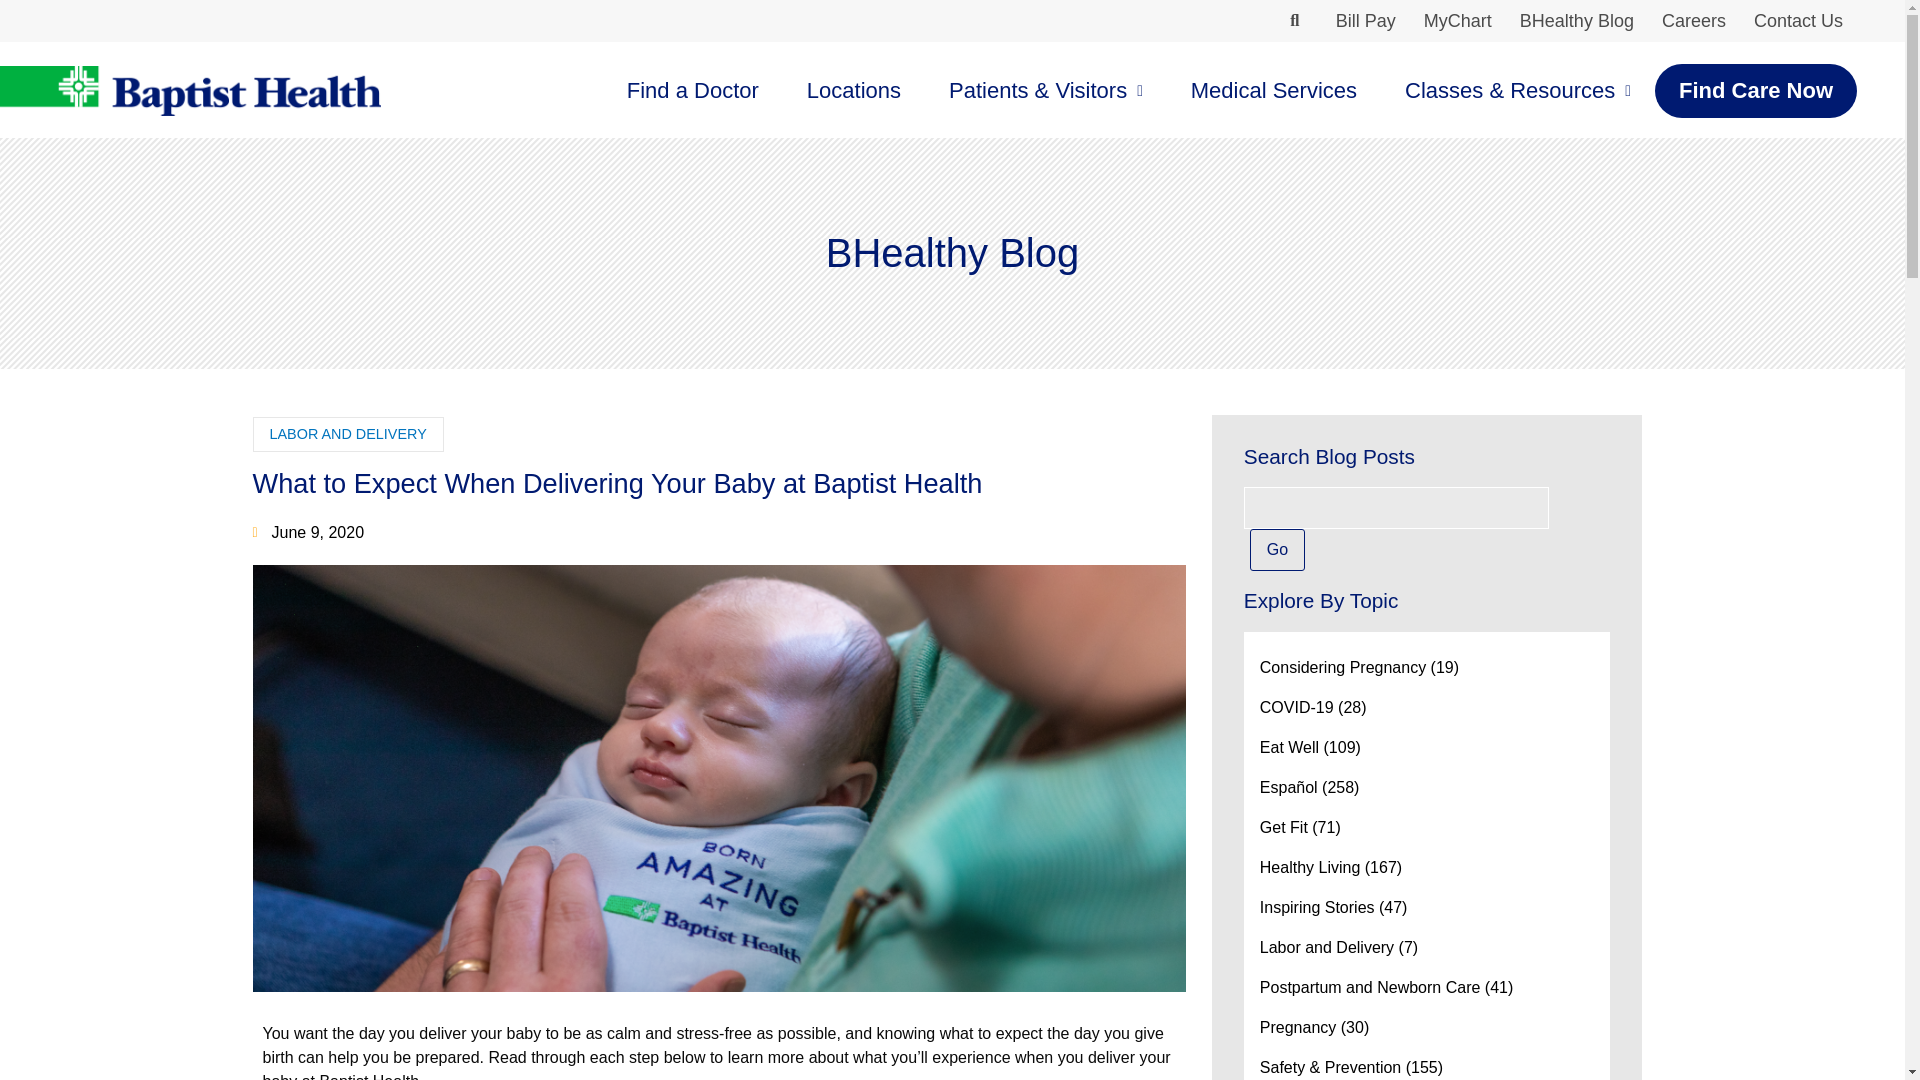  I want to click on MyChart, so click(1457, 21).